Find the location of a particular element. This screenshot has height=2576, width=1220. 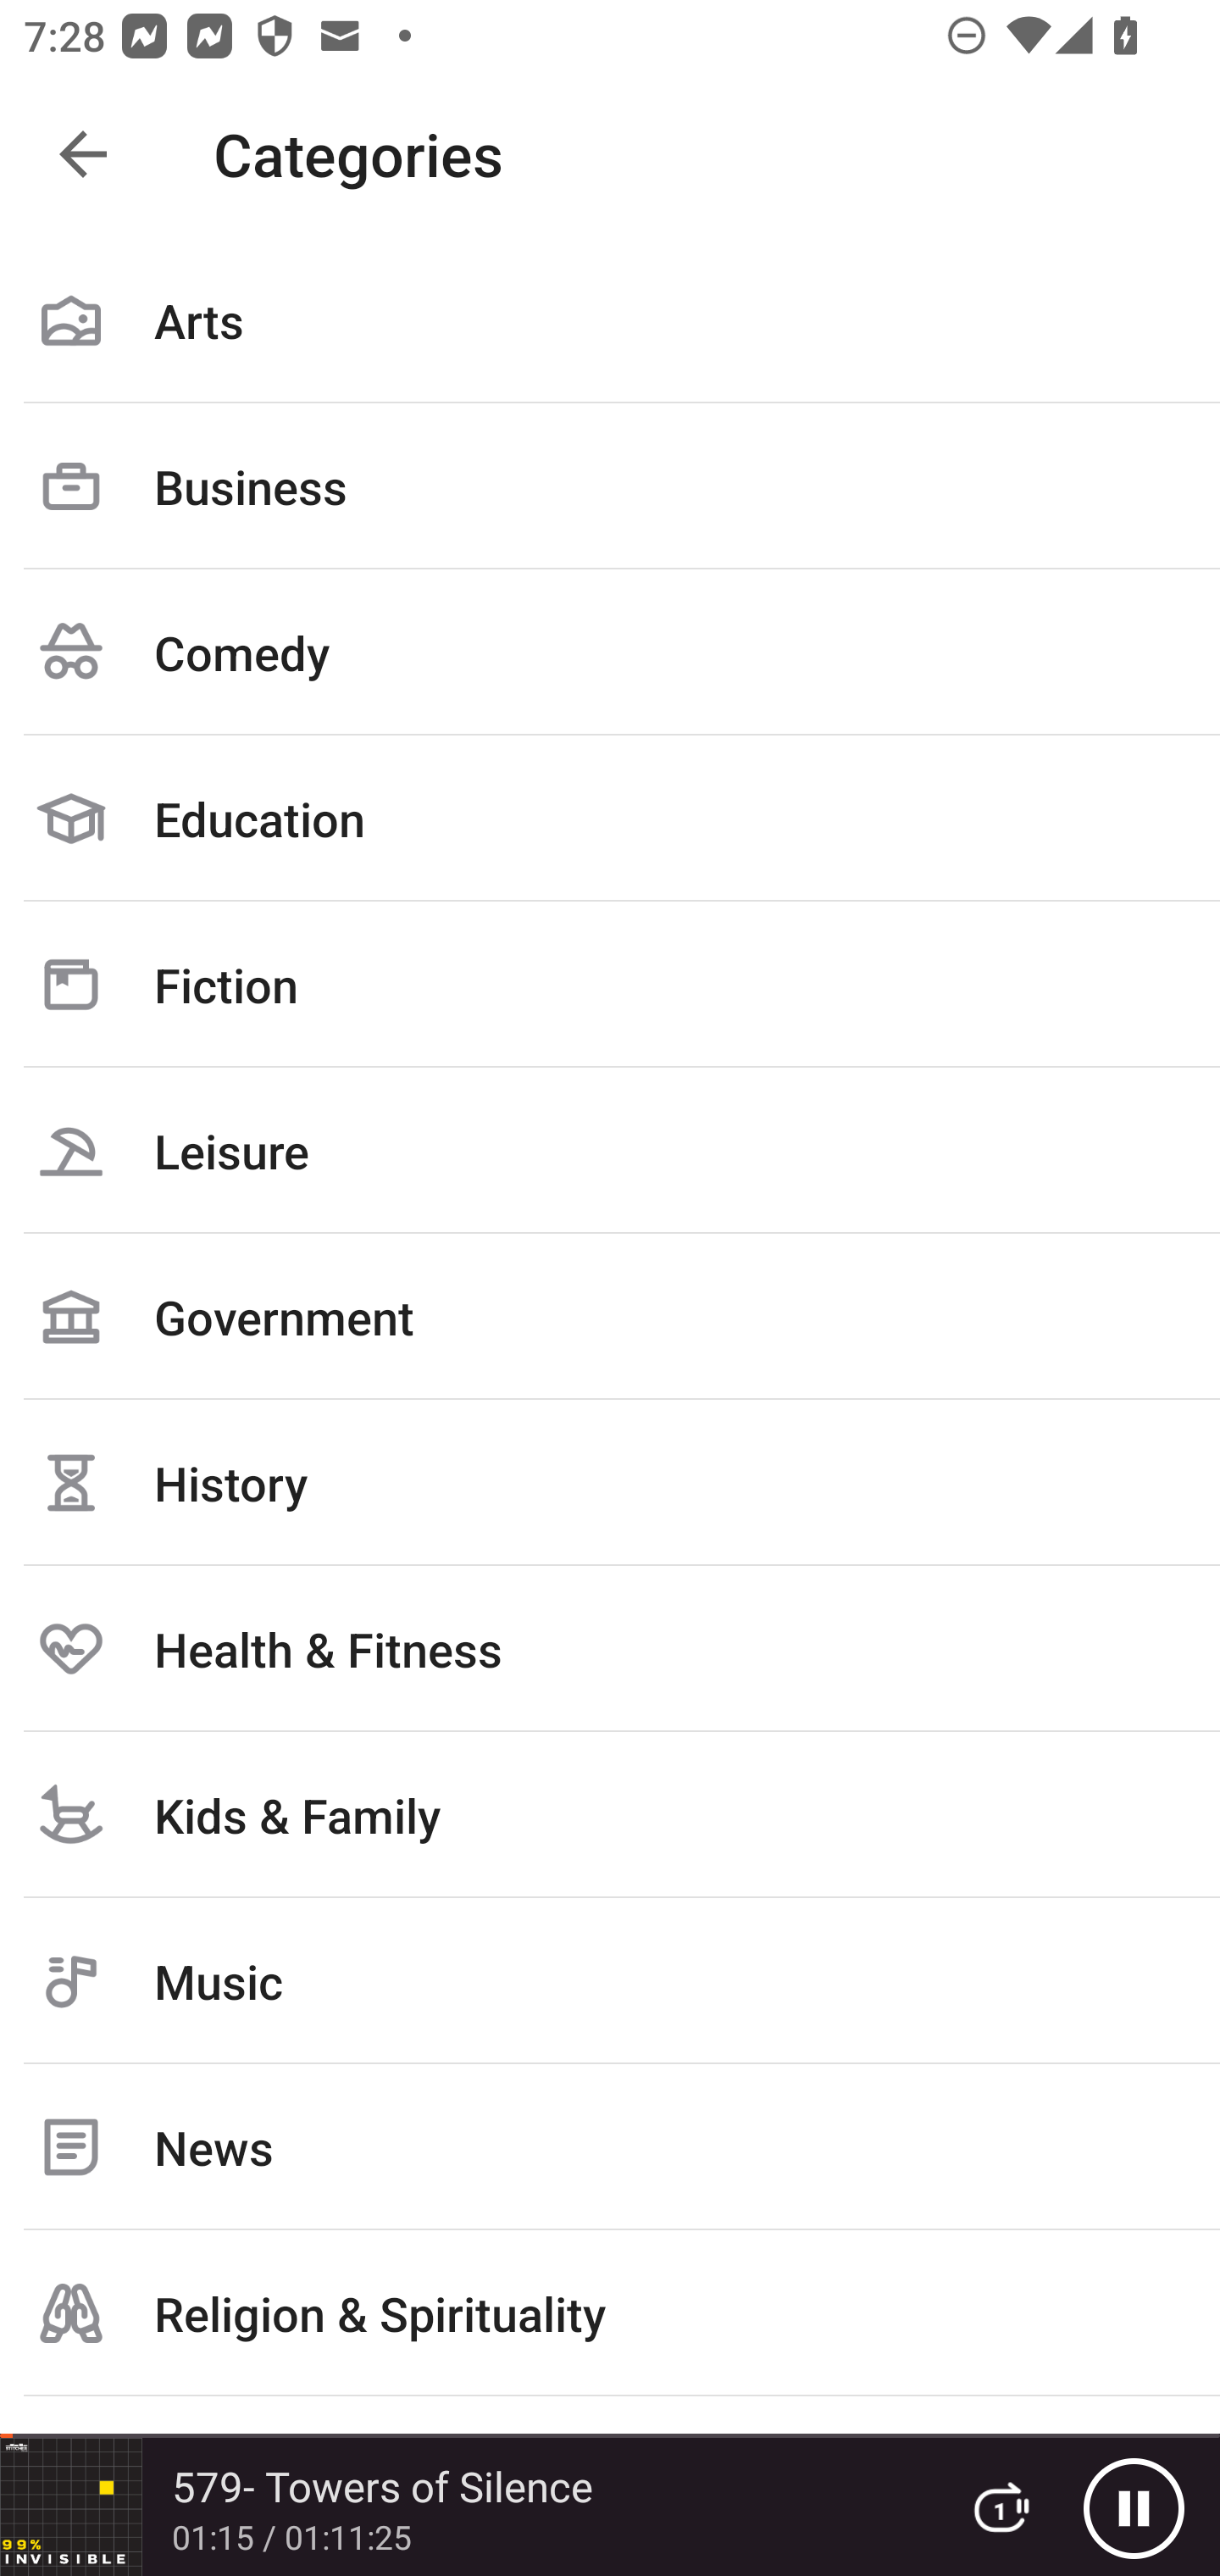

Health & Fitness is located at coordinates (610, 1648).